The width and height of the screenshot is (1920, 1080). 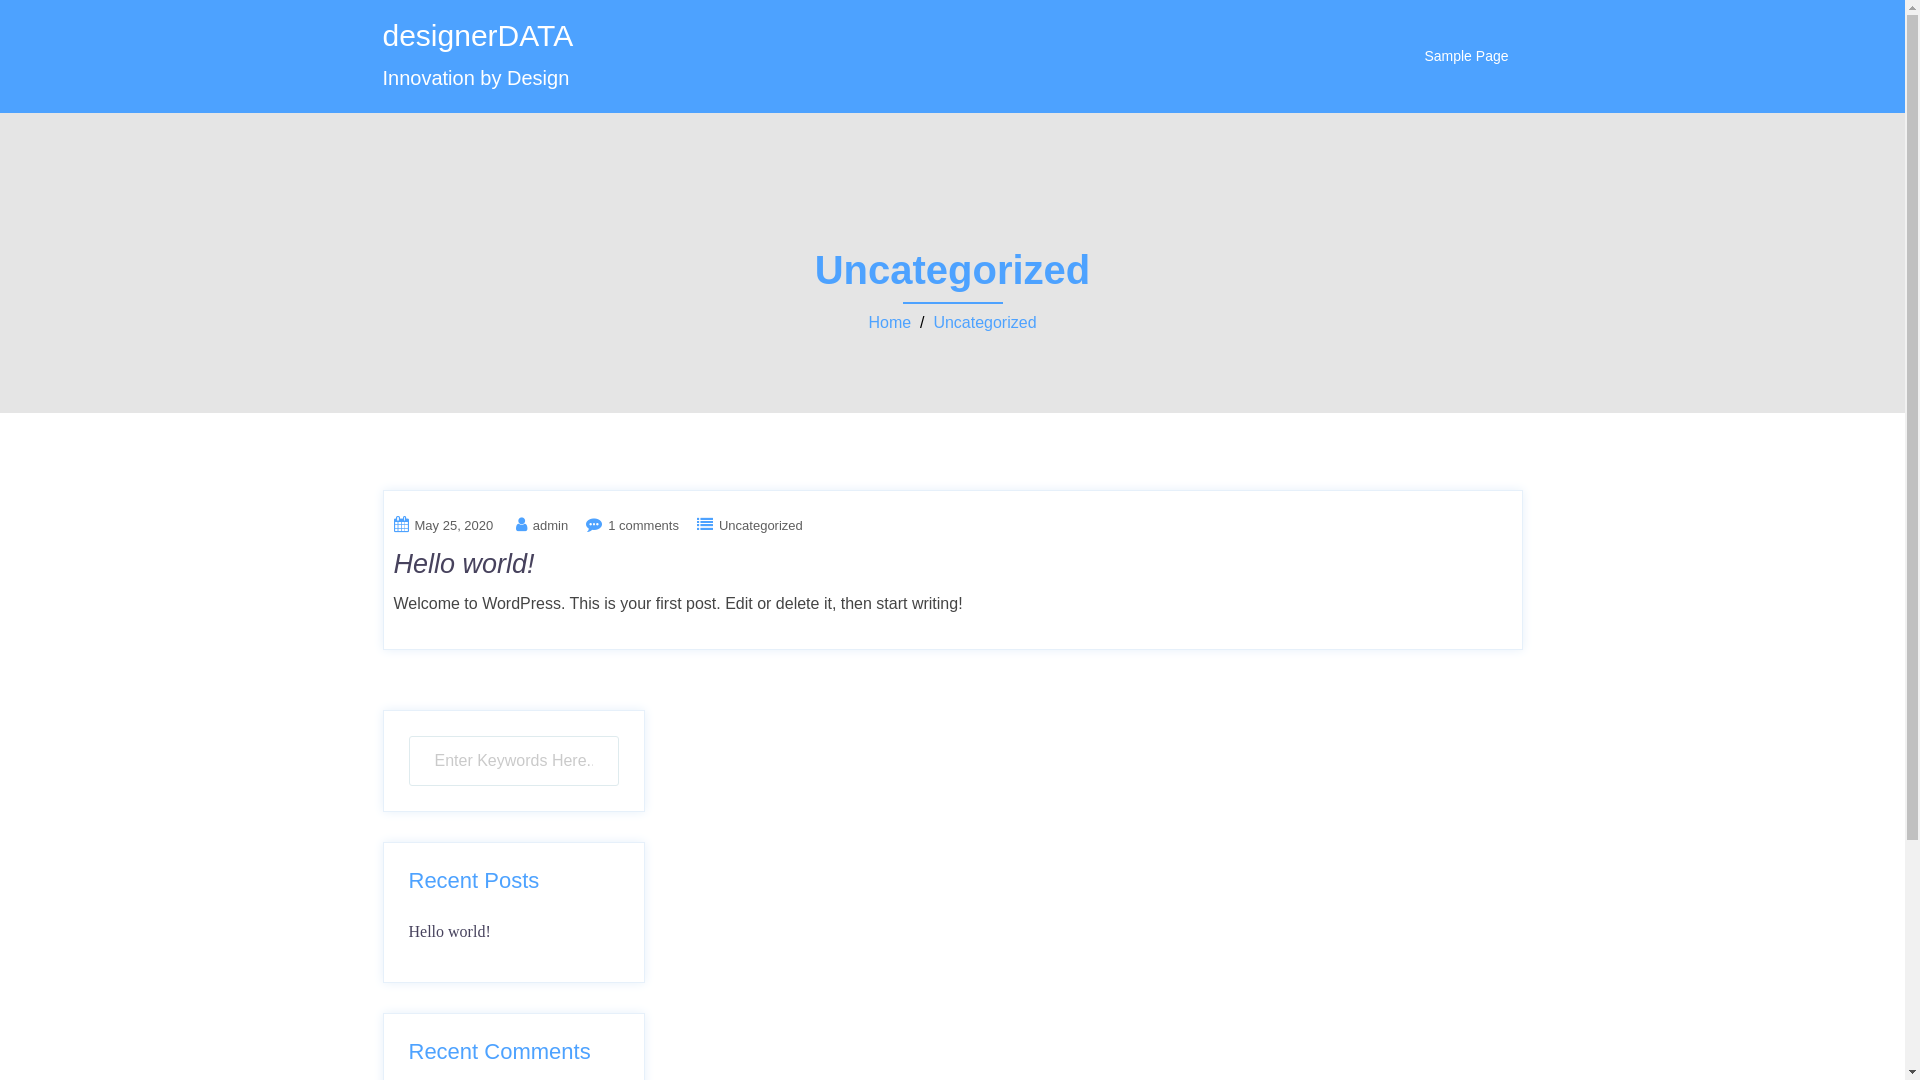 I want to click on Hello world!, so click(x=464, y=564).